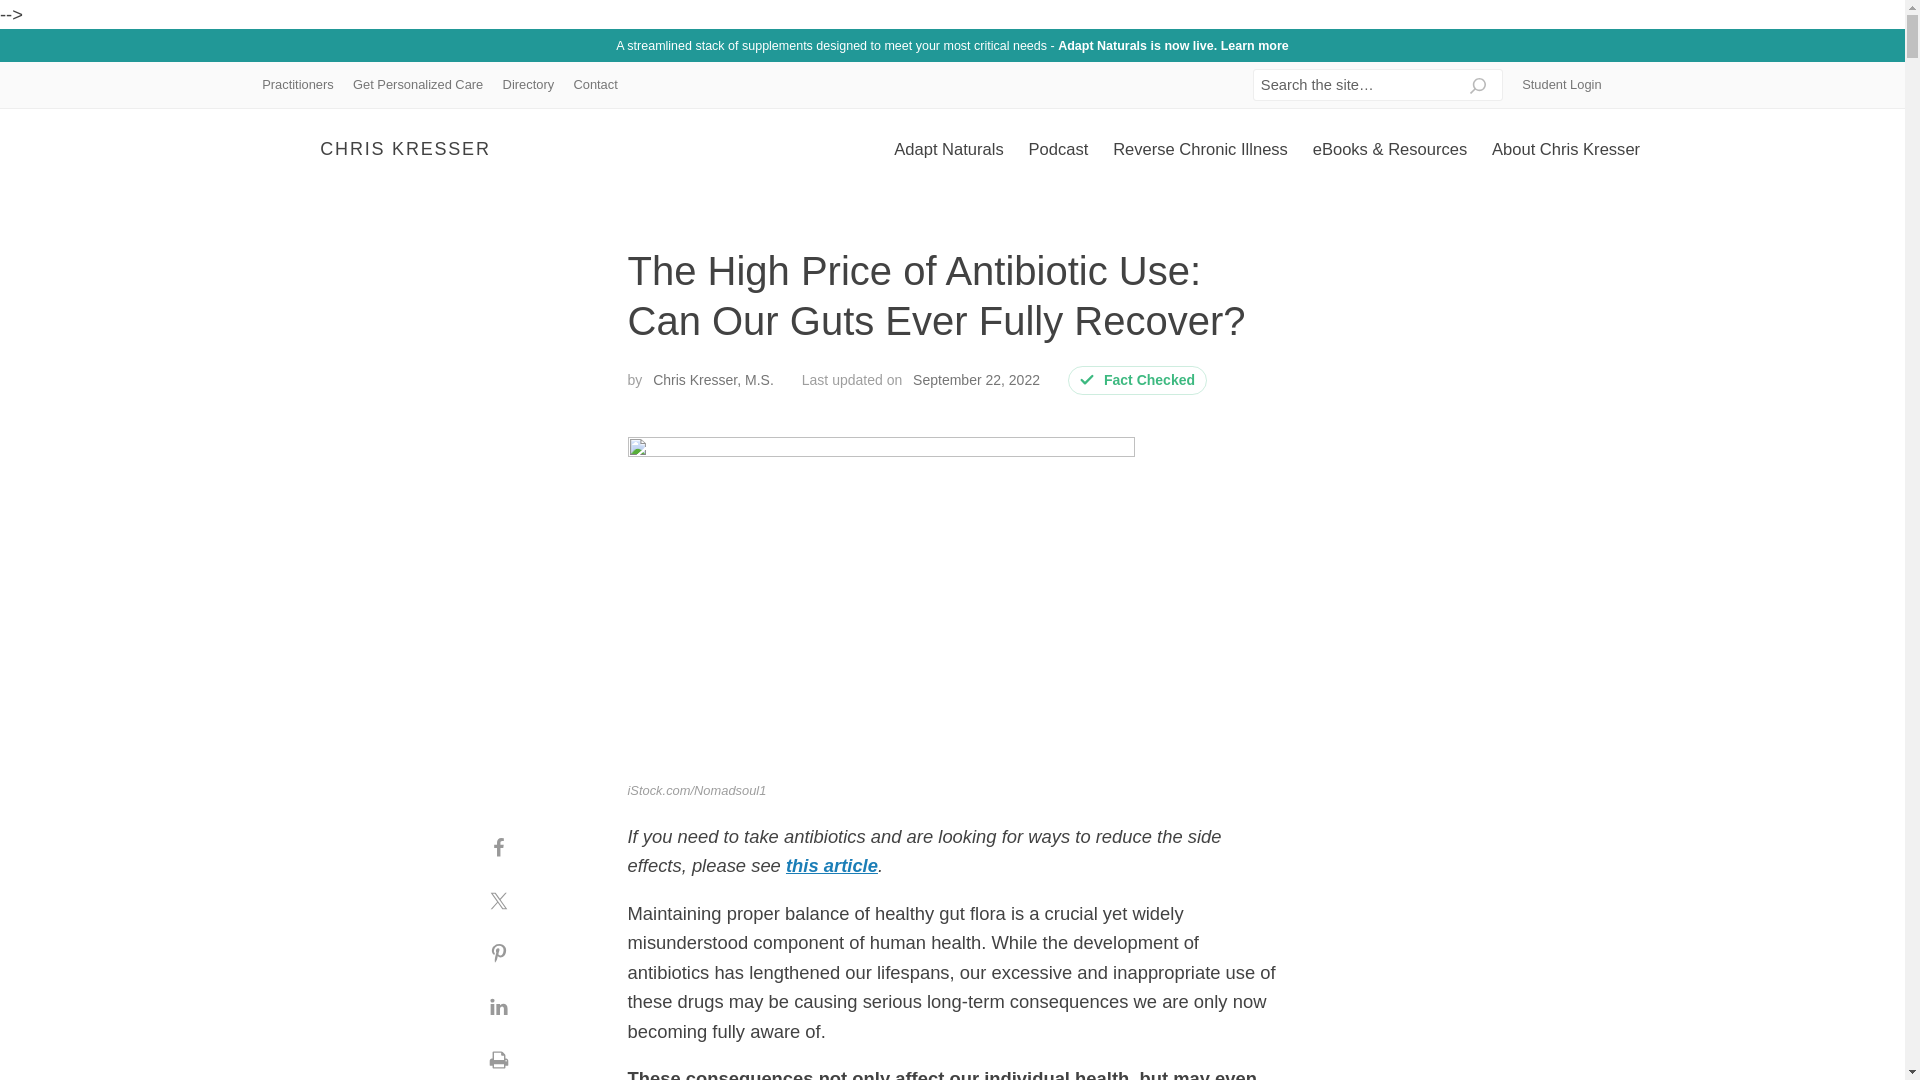  I want to click on About Chris Kresser, so click(1566, 149).